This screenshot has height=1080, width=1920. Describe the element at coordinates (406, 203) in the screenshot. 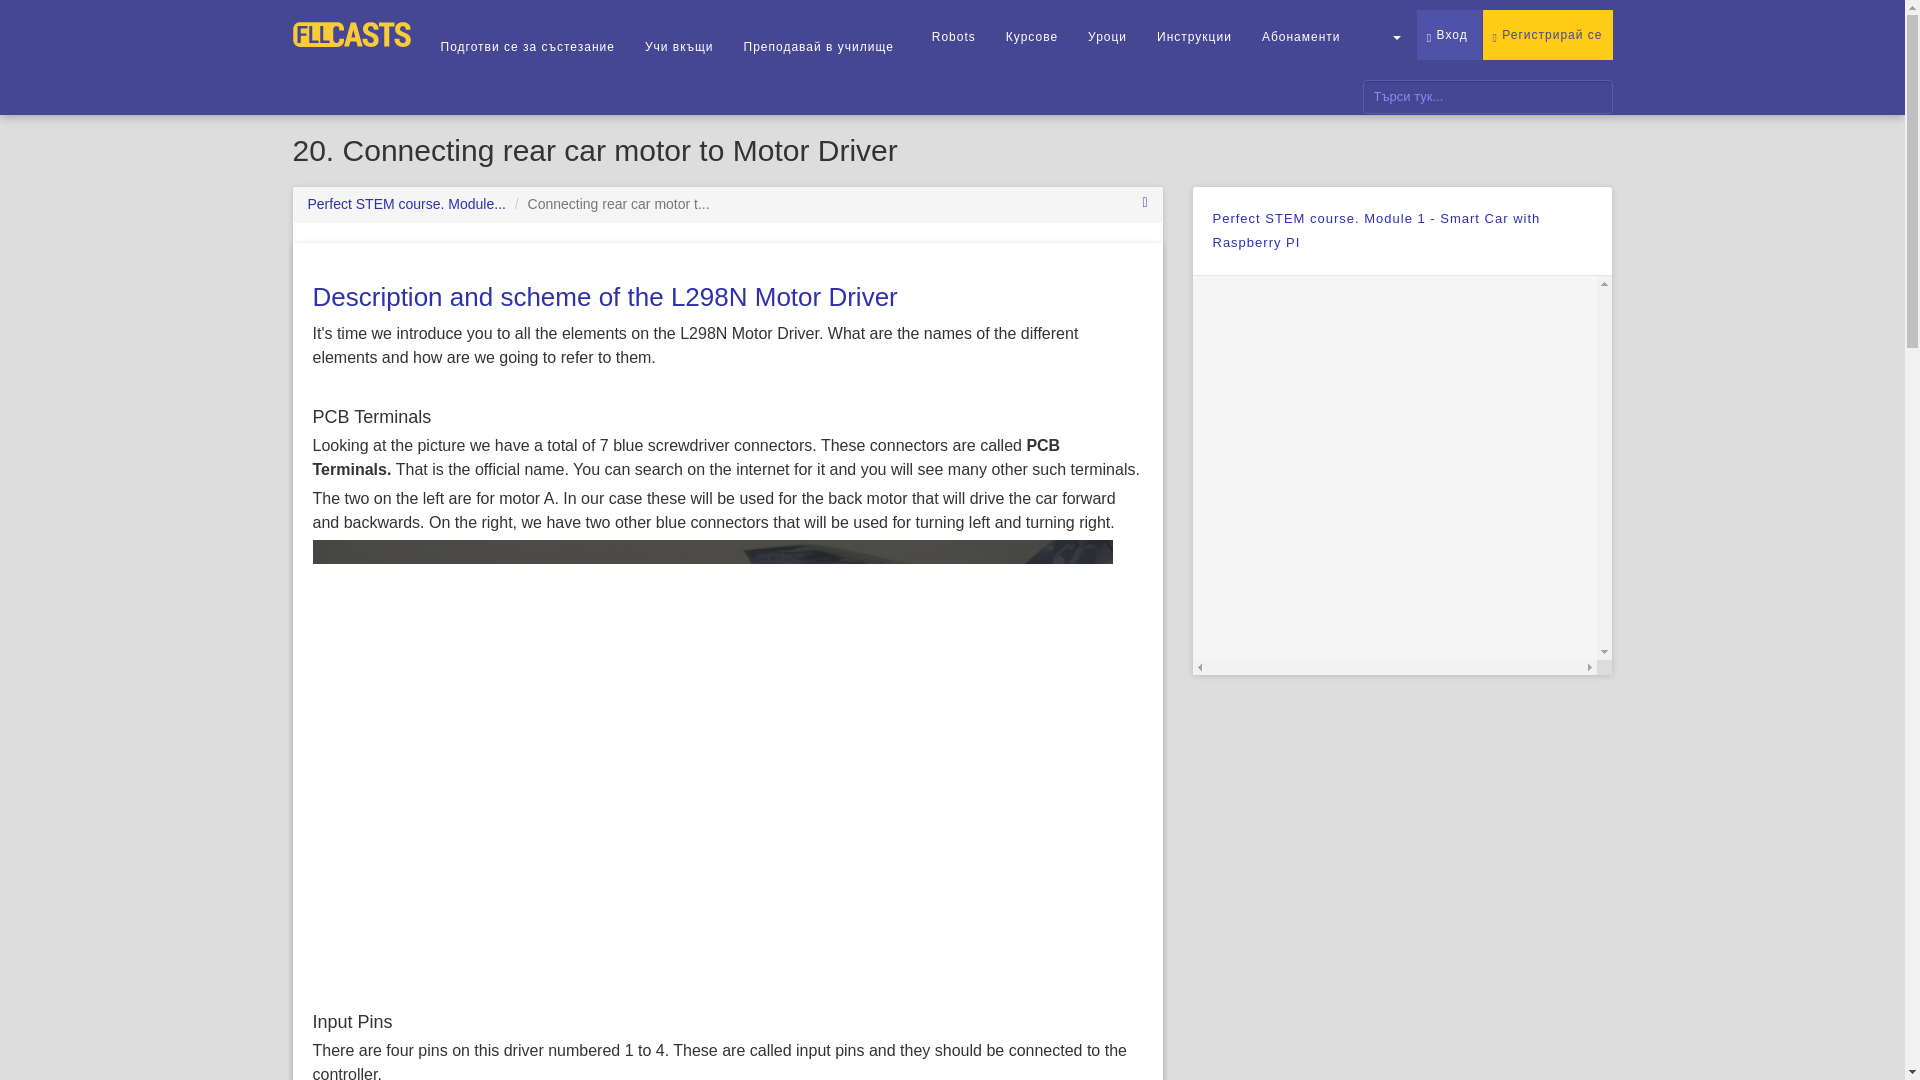

I see `Perfect STEM course. Module...` at that location.